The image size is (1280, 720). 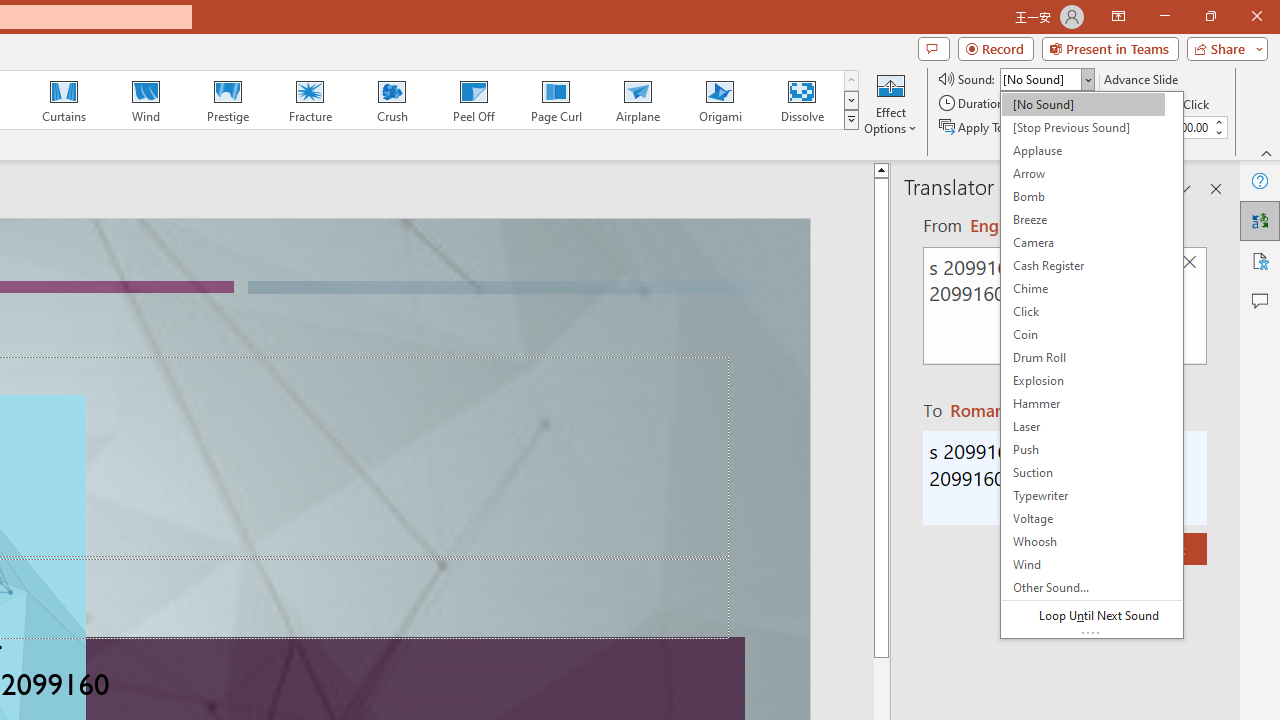 What do you see at coordinates (1046, 78) in the screenshot?
I see `Sound` at bounding box center [1046, 78].